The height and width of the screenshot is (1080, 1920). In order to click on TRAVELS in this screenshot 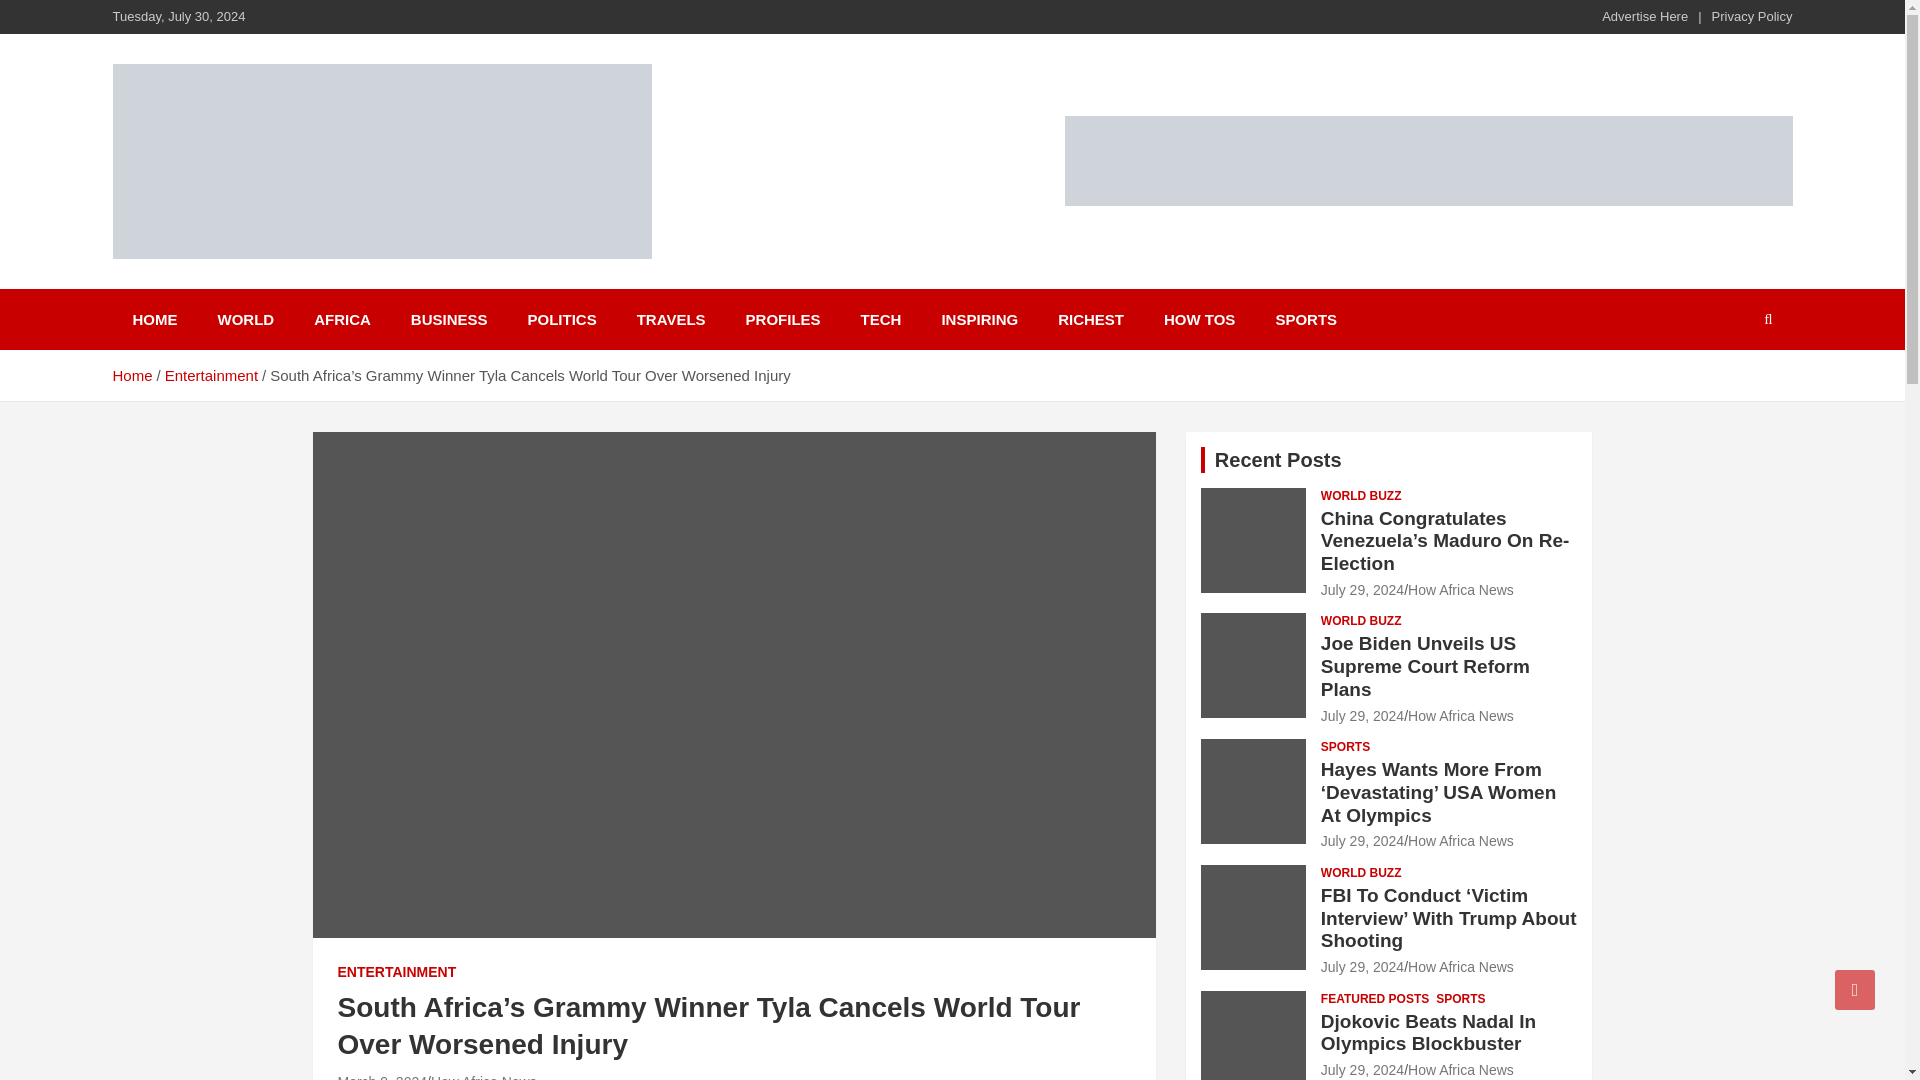, I will do `click(670, 319)`.